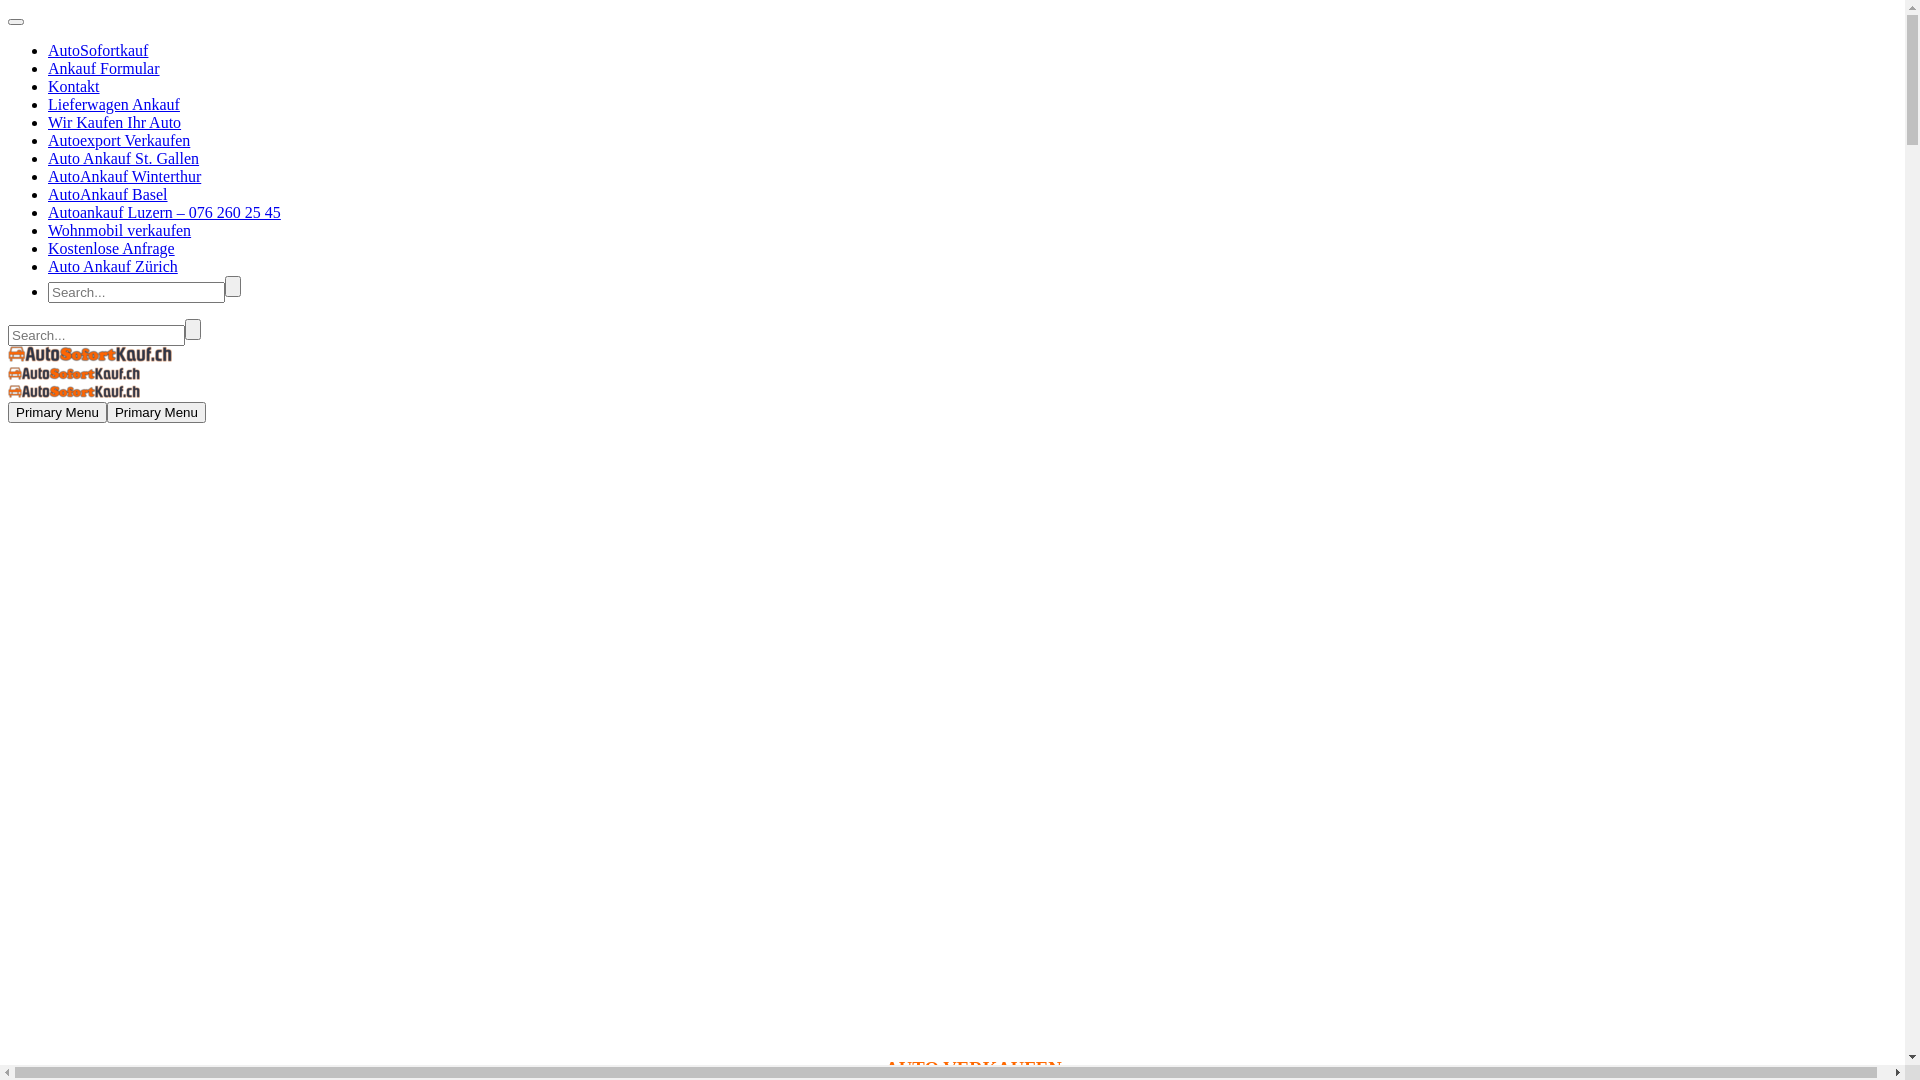 The width and height of the screenshot is (1920, 1080). Describe the element at coordinates (124, 158) in the screenshot. I see `Auto Ankauf St. Gallen` at that location.